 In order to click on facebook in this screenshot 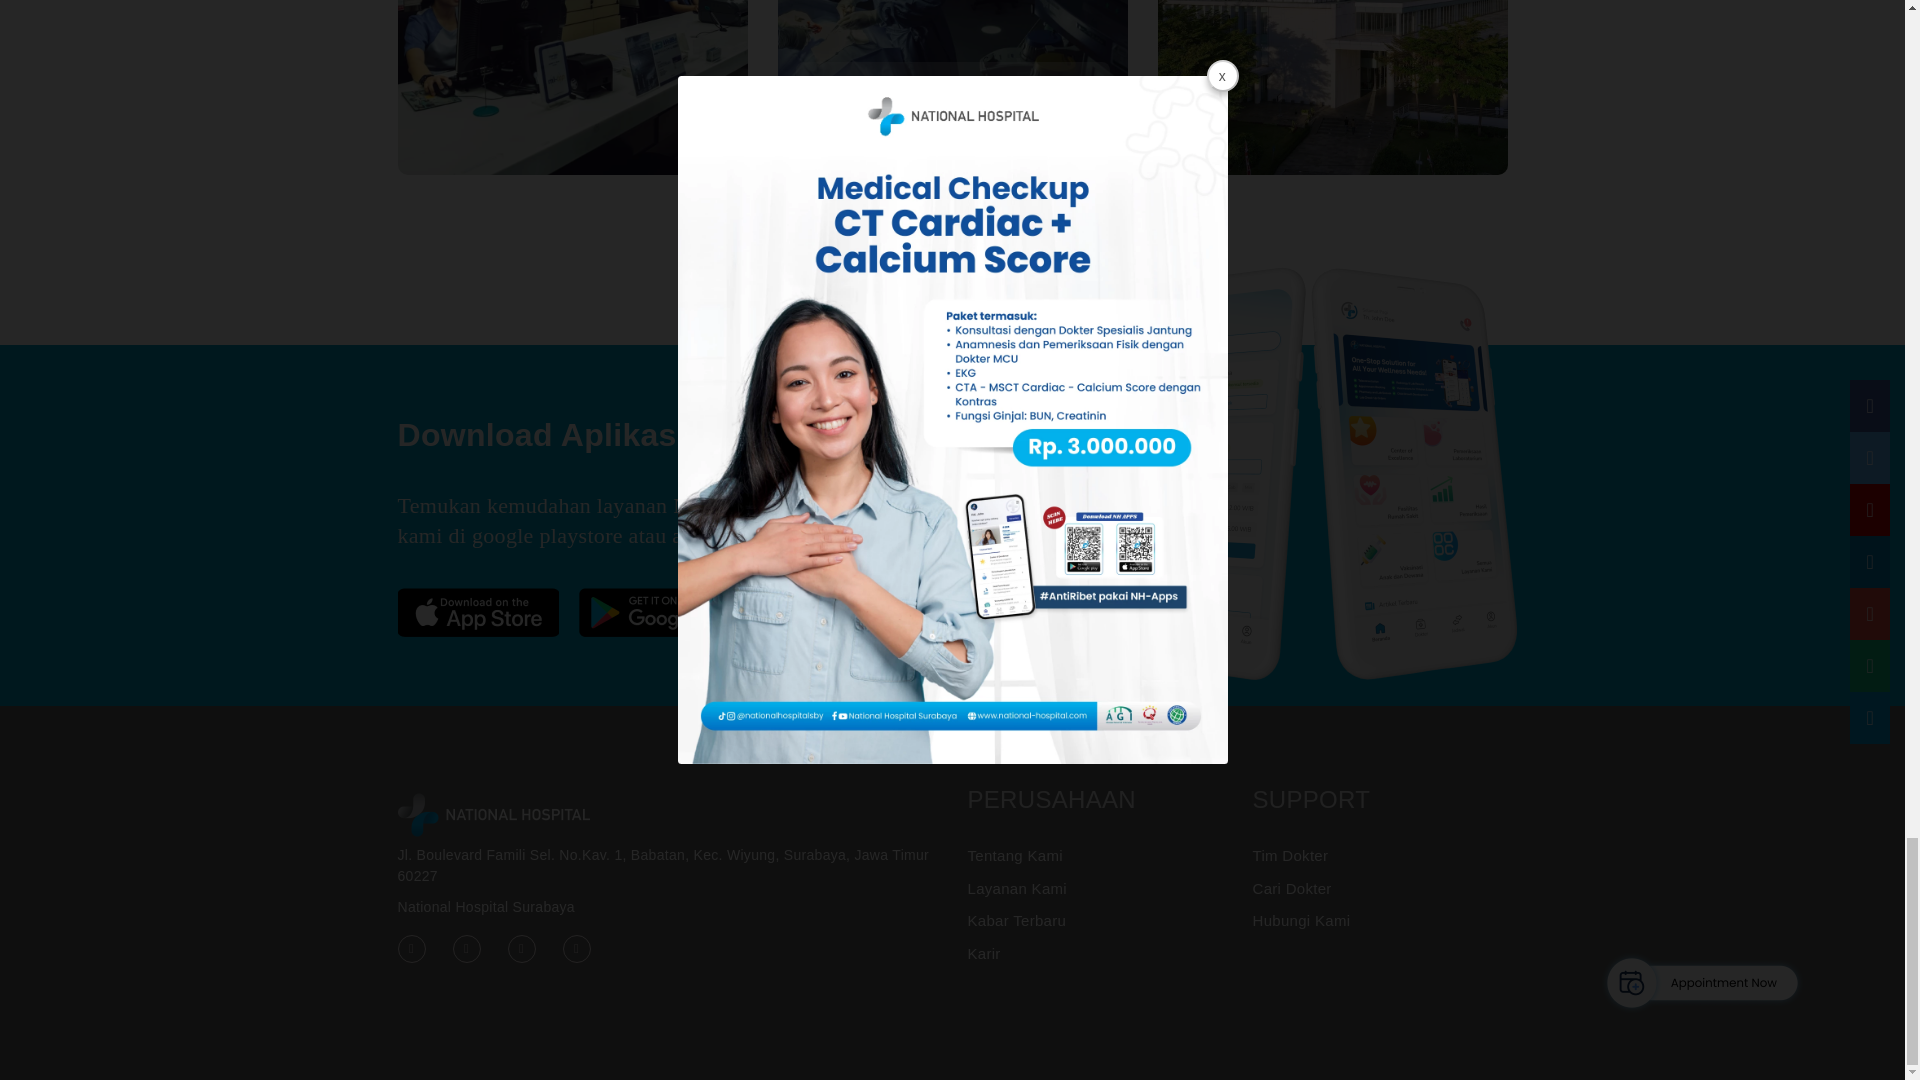, I will do `click(412, 947)`.